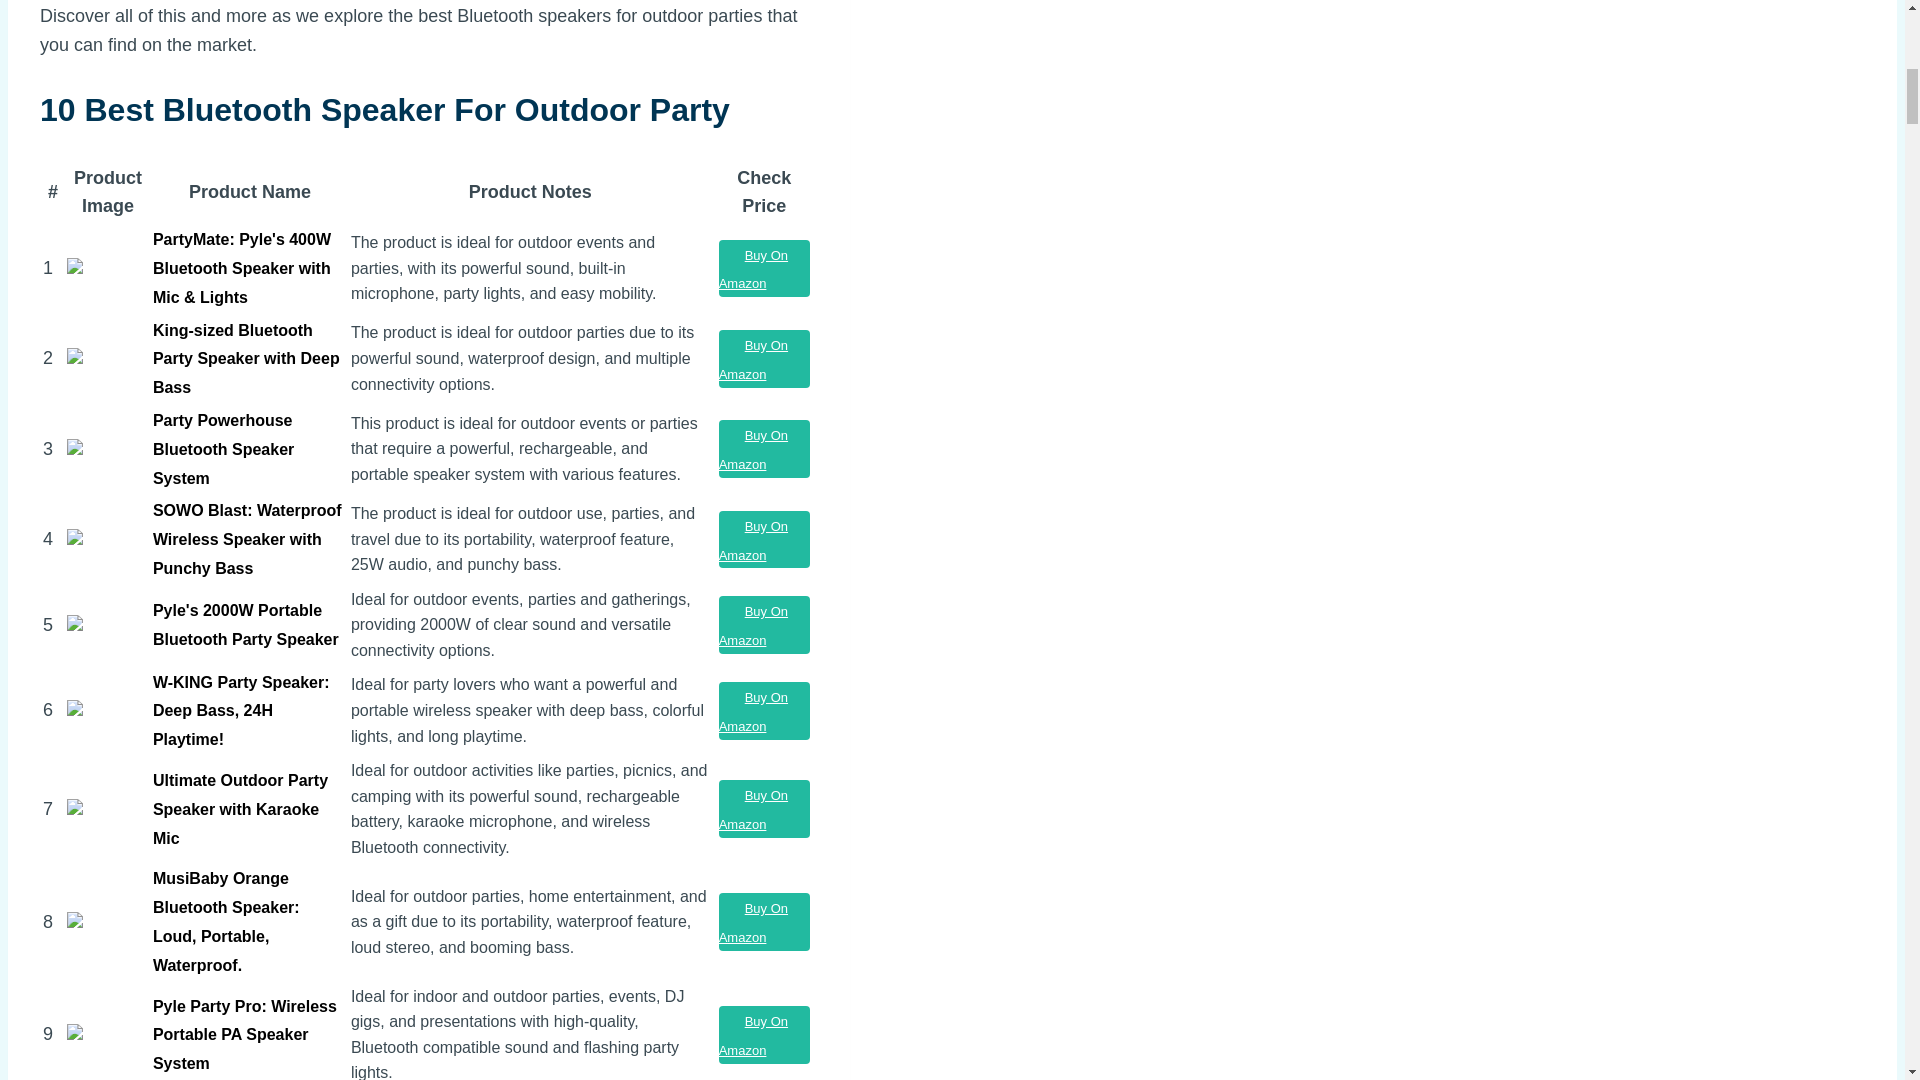  Describe the element at coordinates (764, 1034) in the screenshot. I see `Check details from Amazon` at that location.